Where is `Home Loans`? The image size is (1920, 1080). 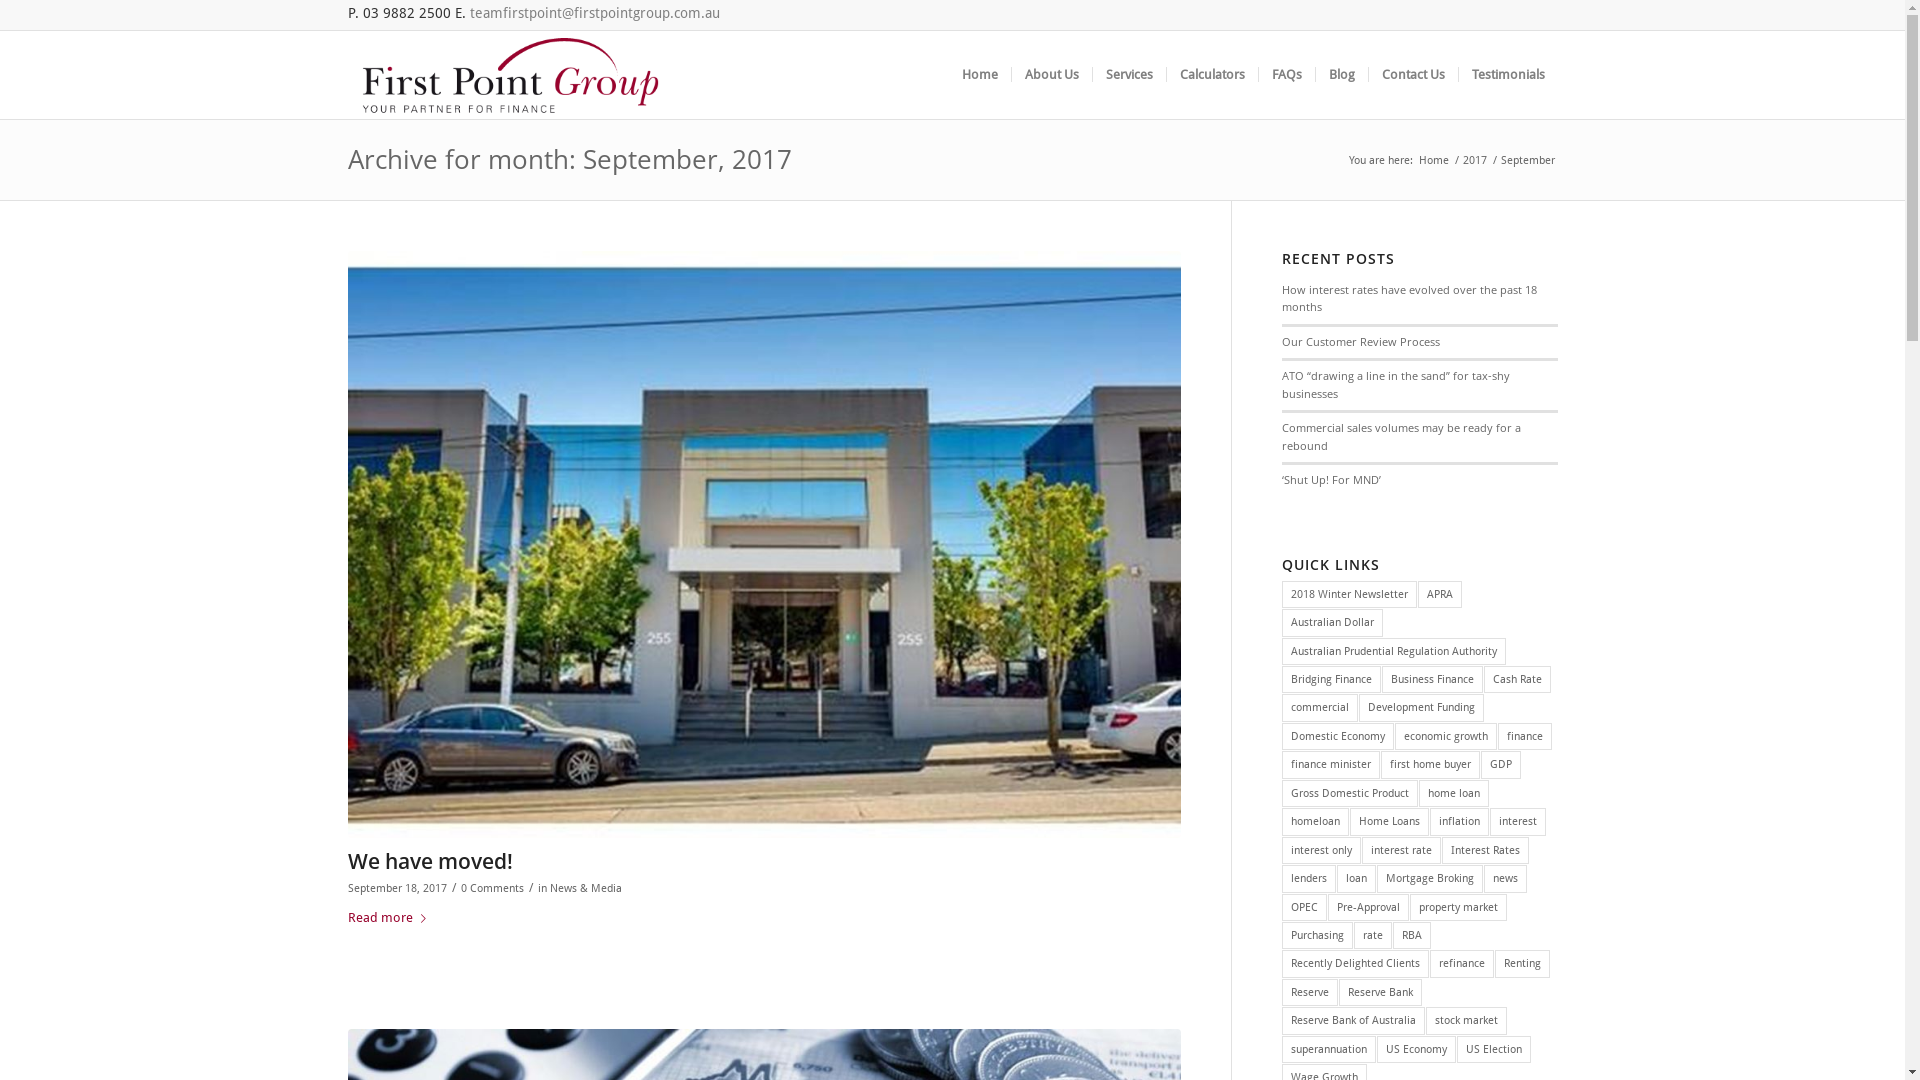 Home Loans is located at coordinates (1390, 822).